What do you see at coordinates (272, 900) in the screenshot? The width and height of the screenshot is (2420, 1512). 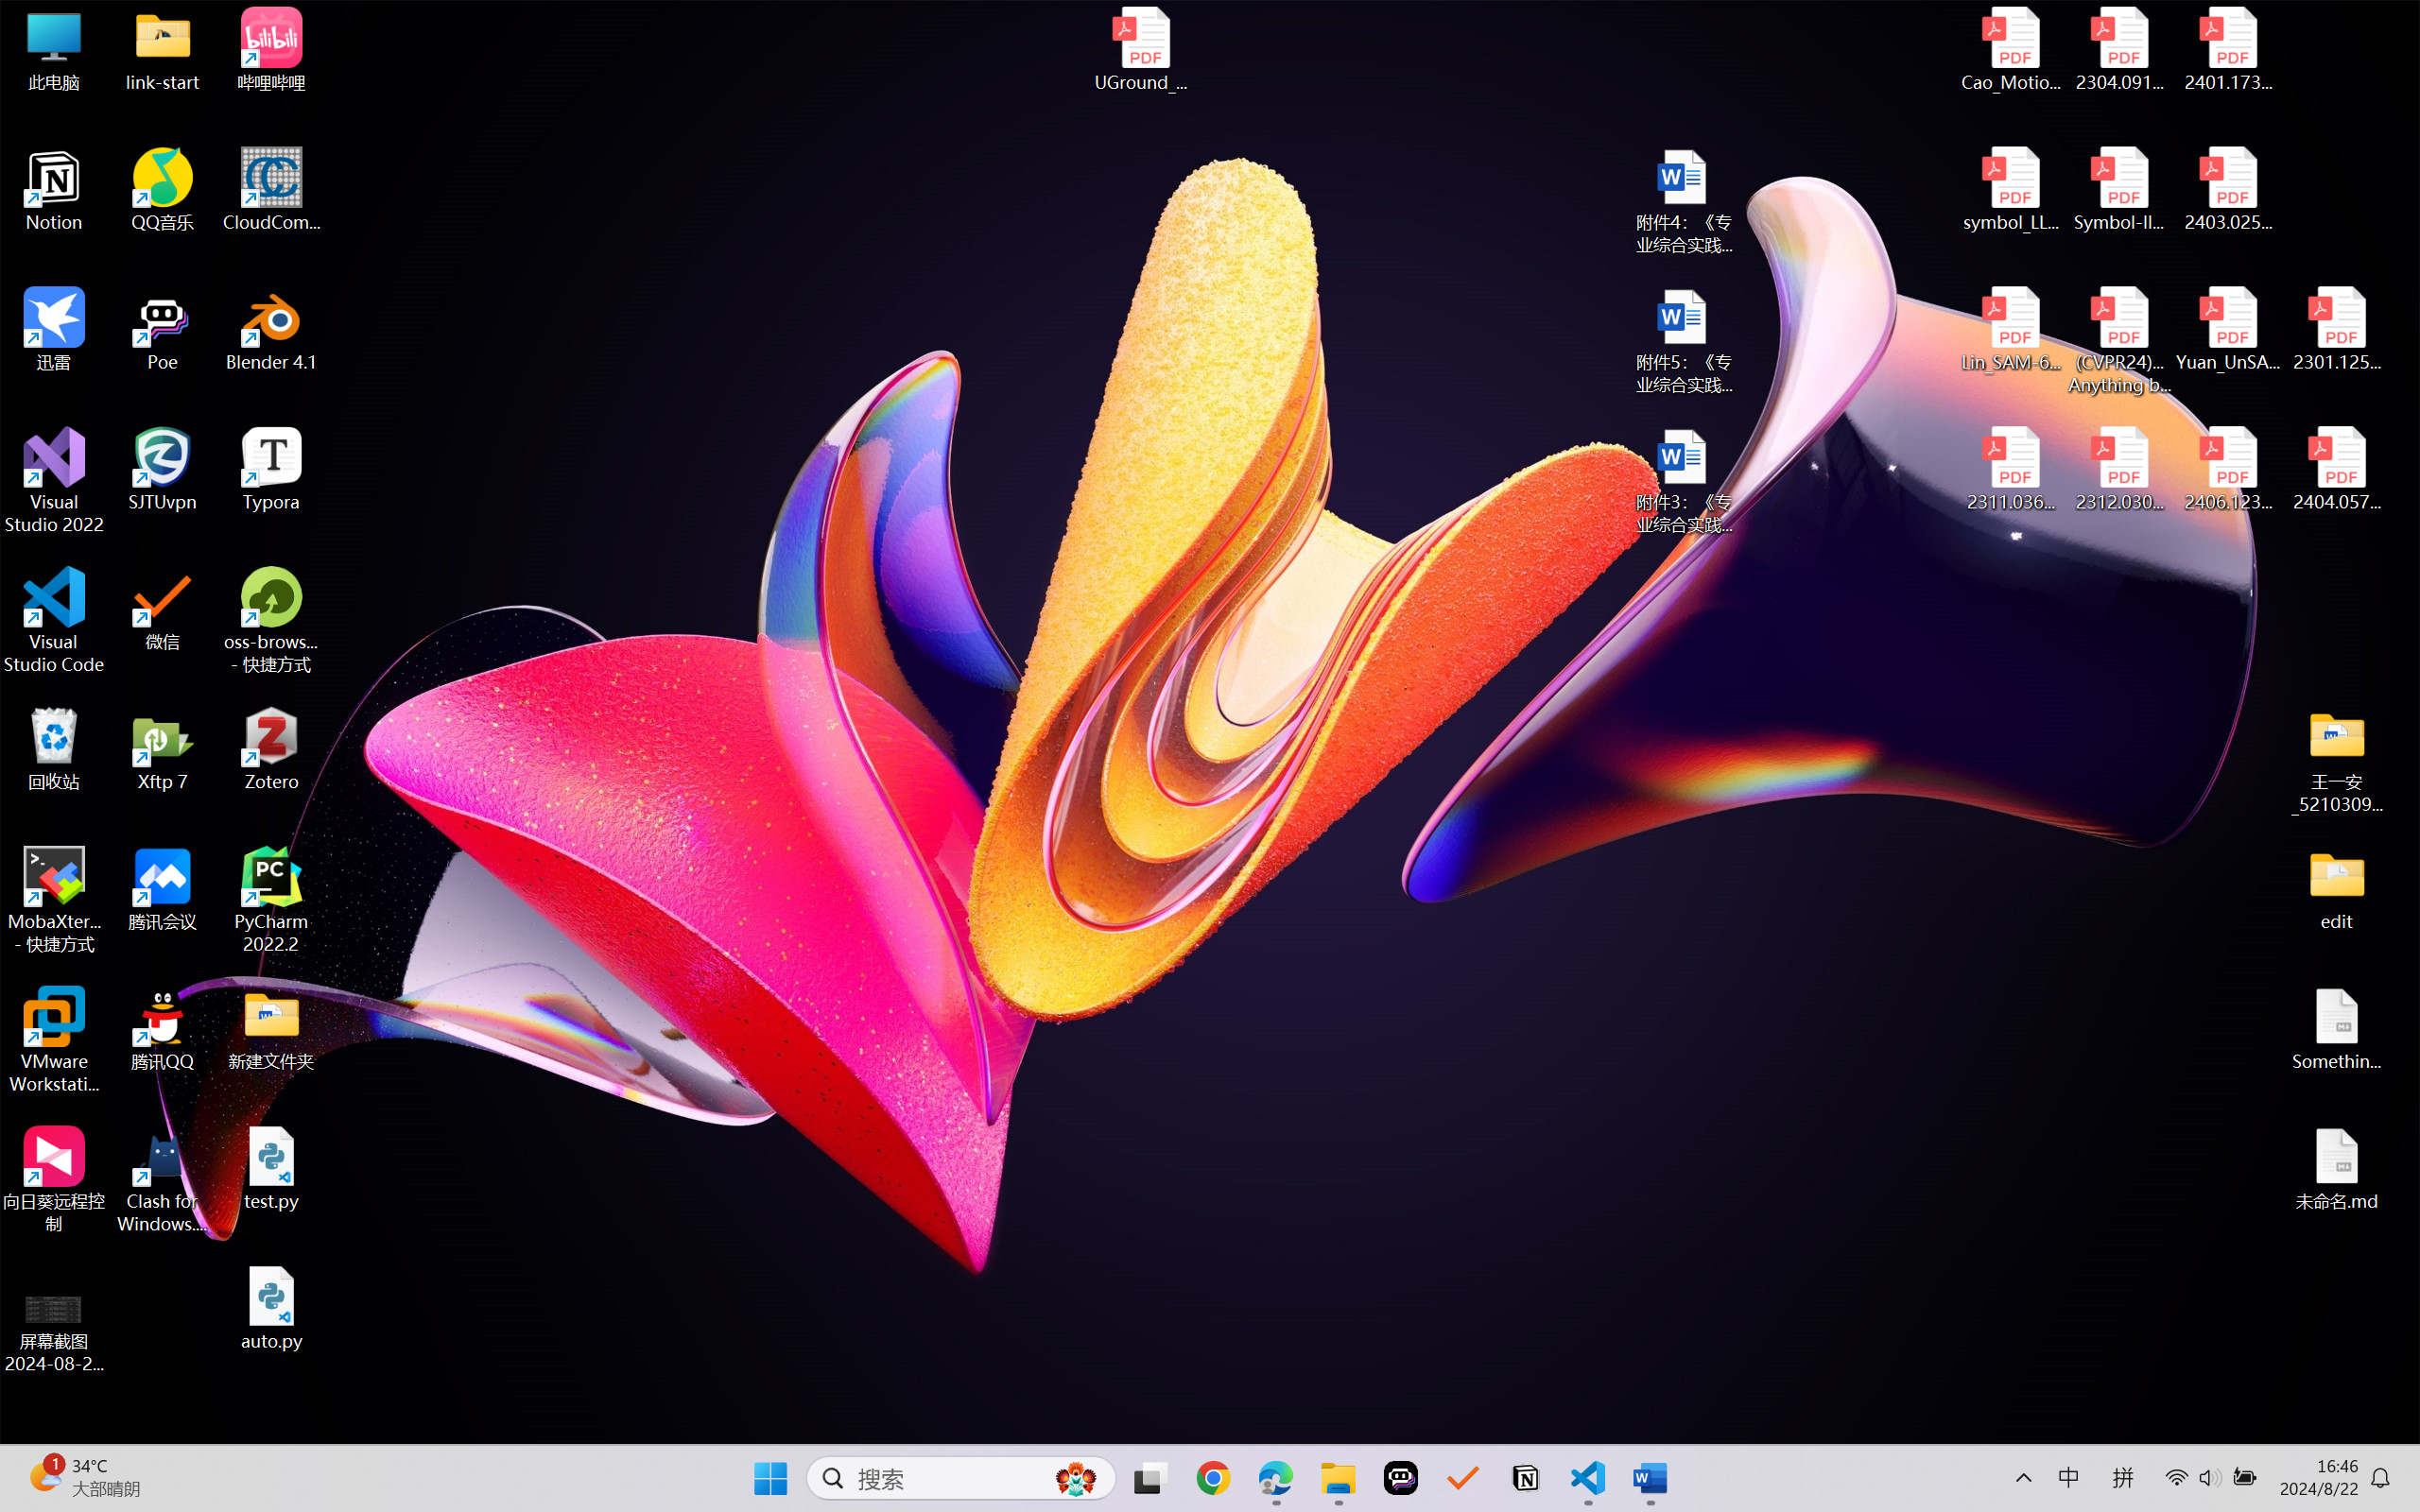 I see `PyCharm 2022.2` at bounding box center [272, 900].